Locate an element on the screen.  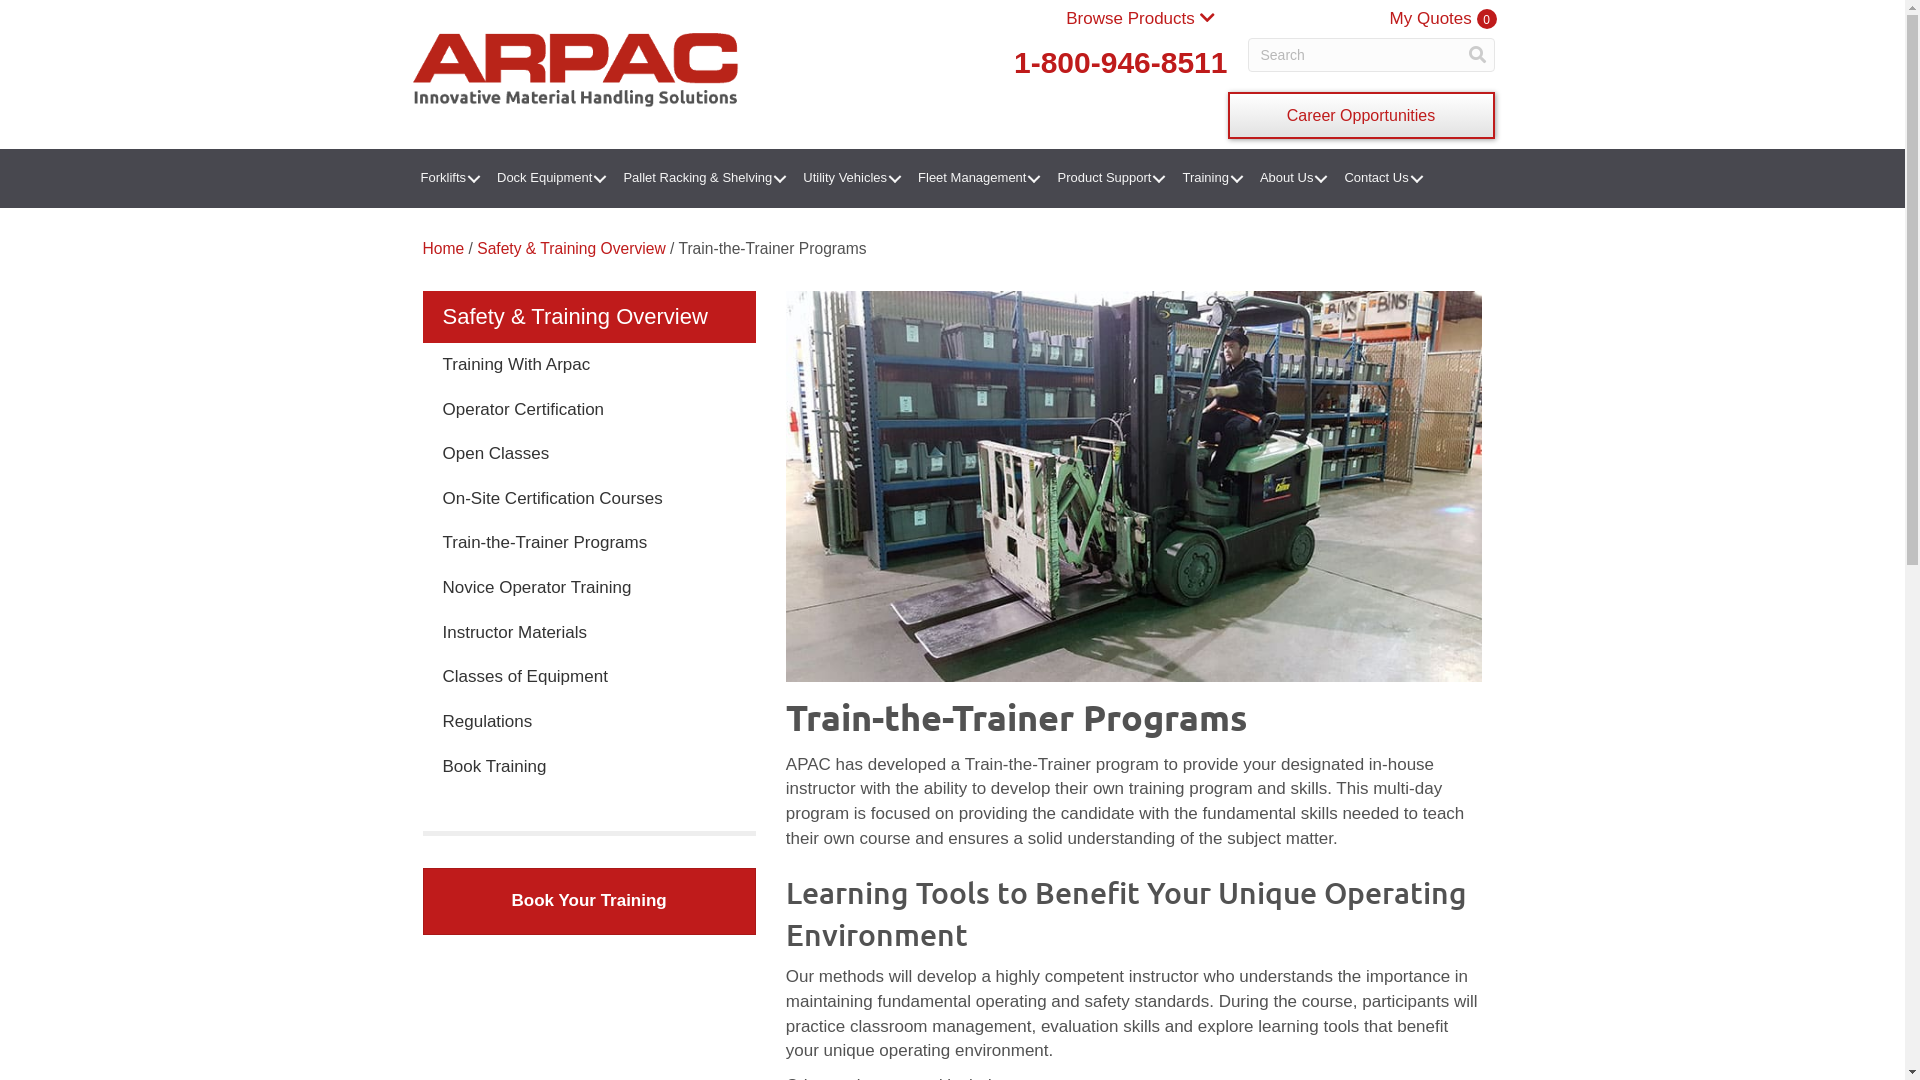
On-Site Certification Courses is located at coordinates (588, 500).